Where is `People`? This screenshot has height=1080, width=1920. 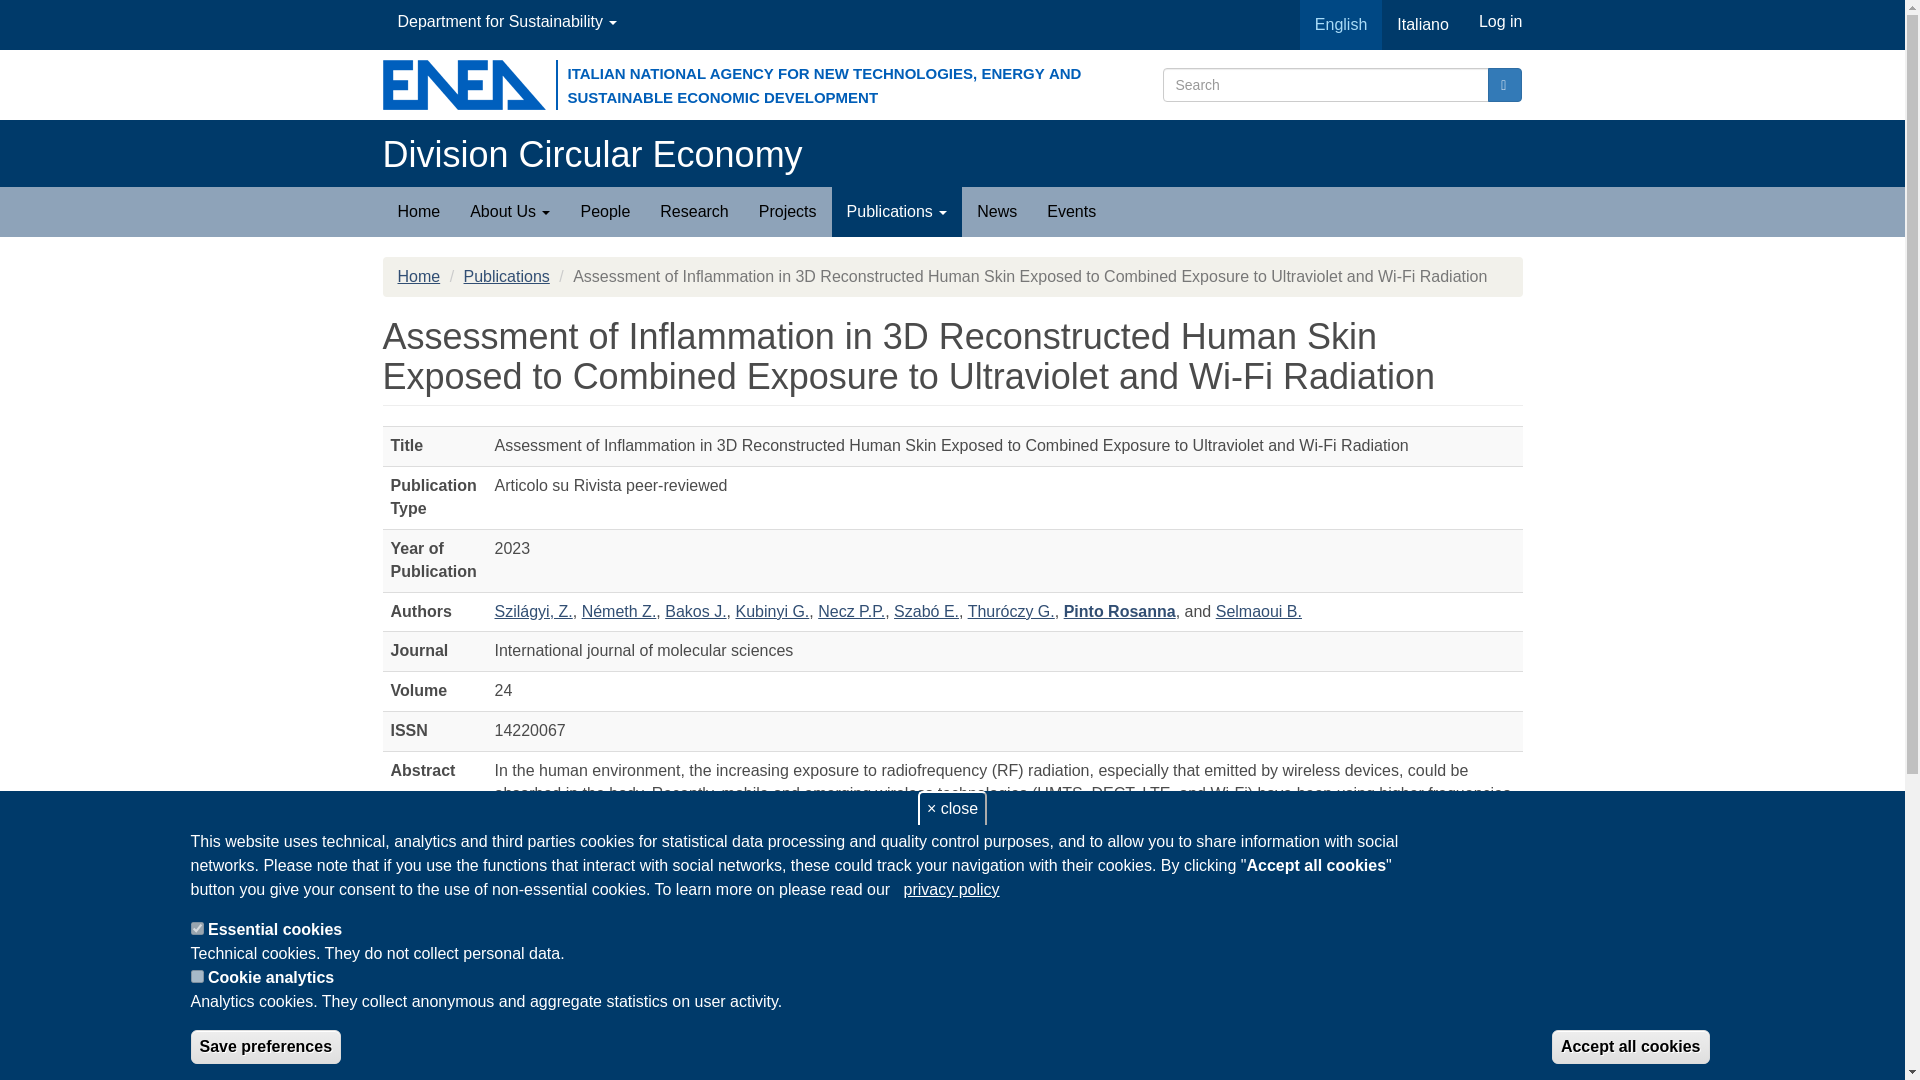
People is located at coordinates (604, 211).